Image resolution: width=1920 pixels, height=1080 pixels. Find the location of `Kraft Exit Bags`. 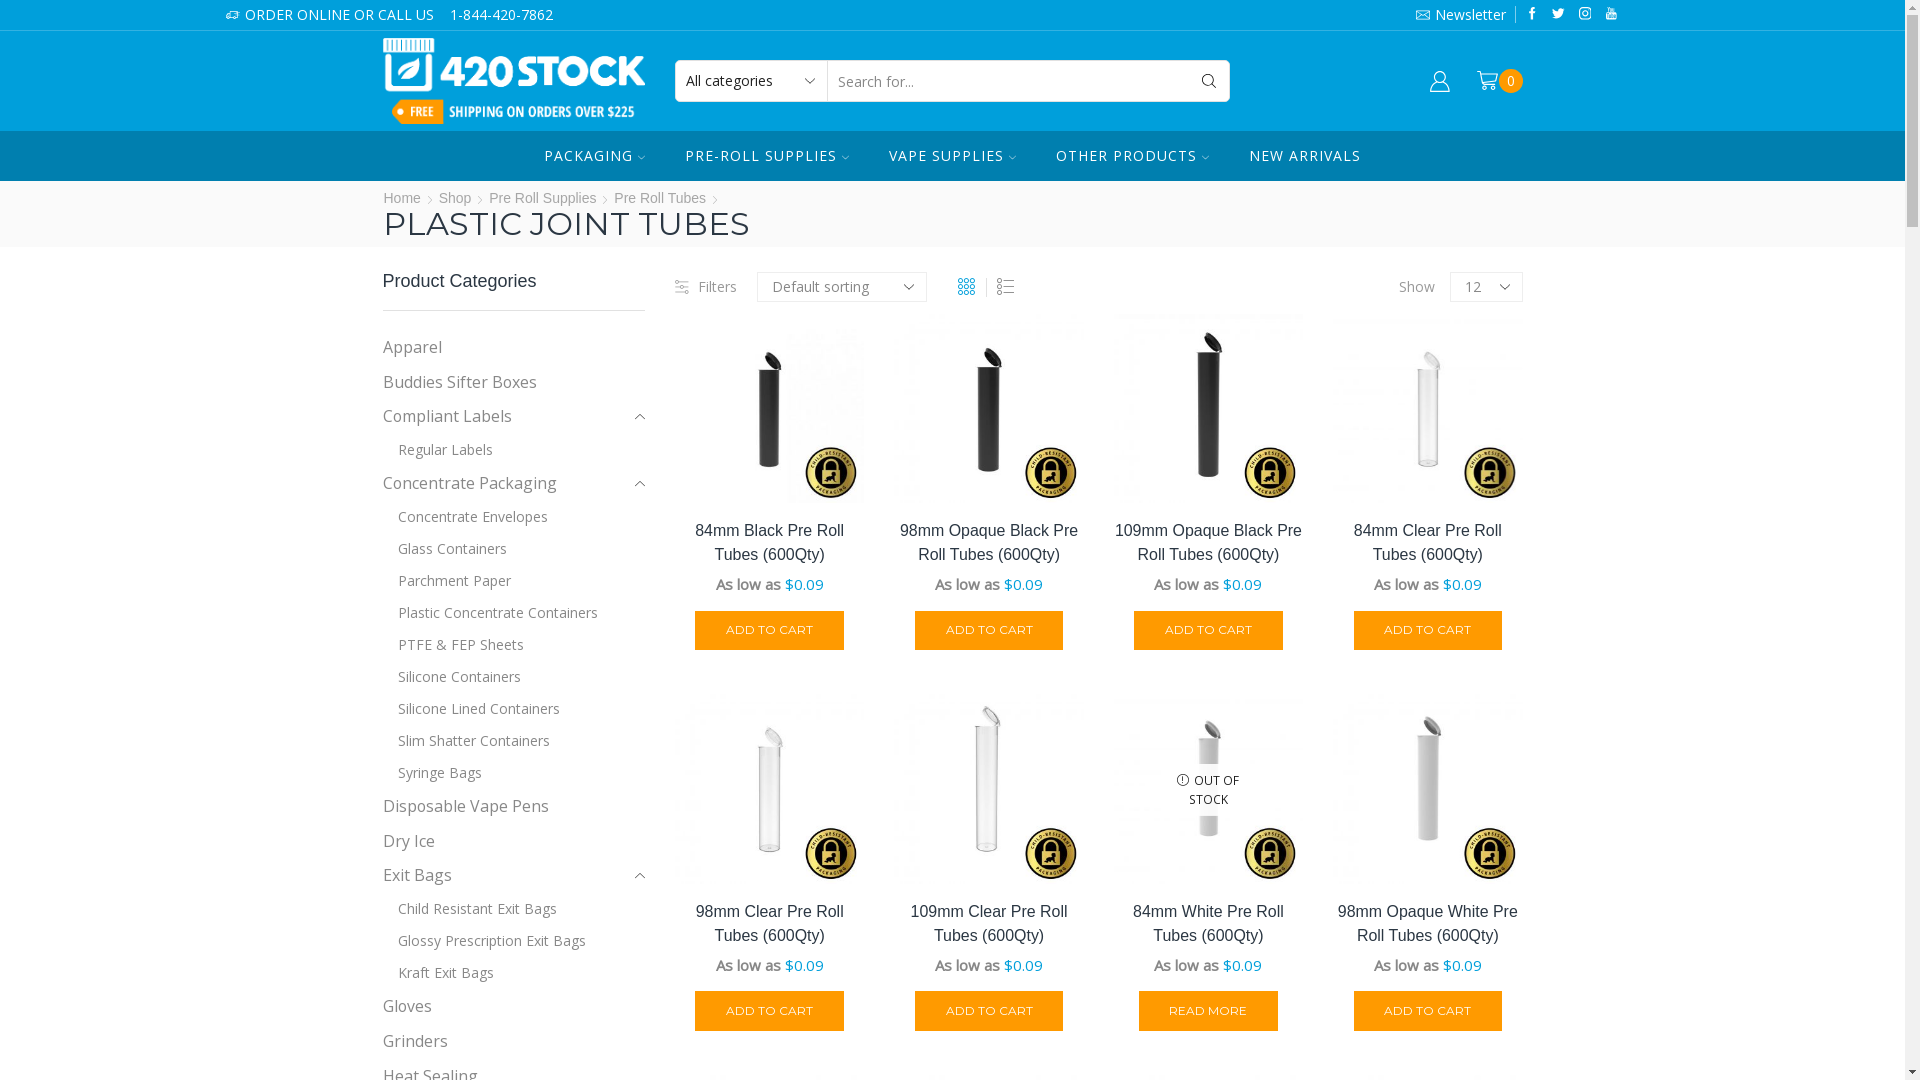

Kraft Exit Bags is located at coordinates (438, 973).